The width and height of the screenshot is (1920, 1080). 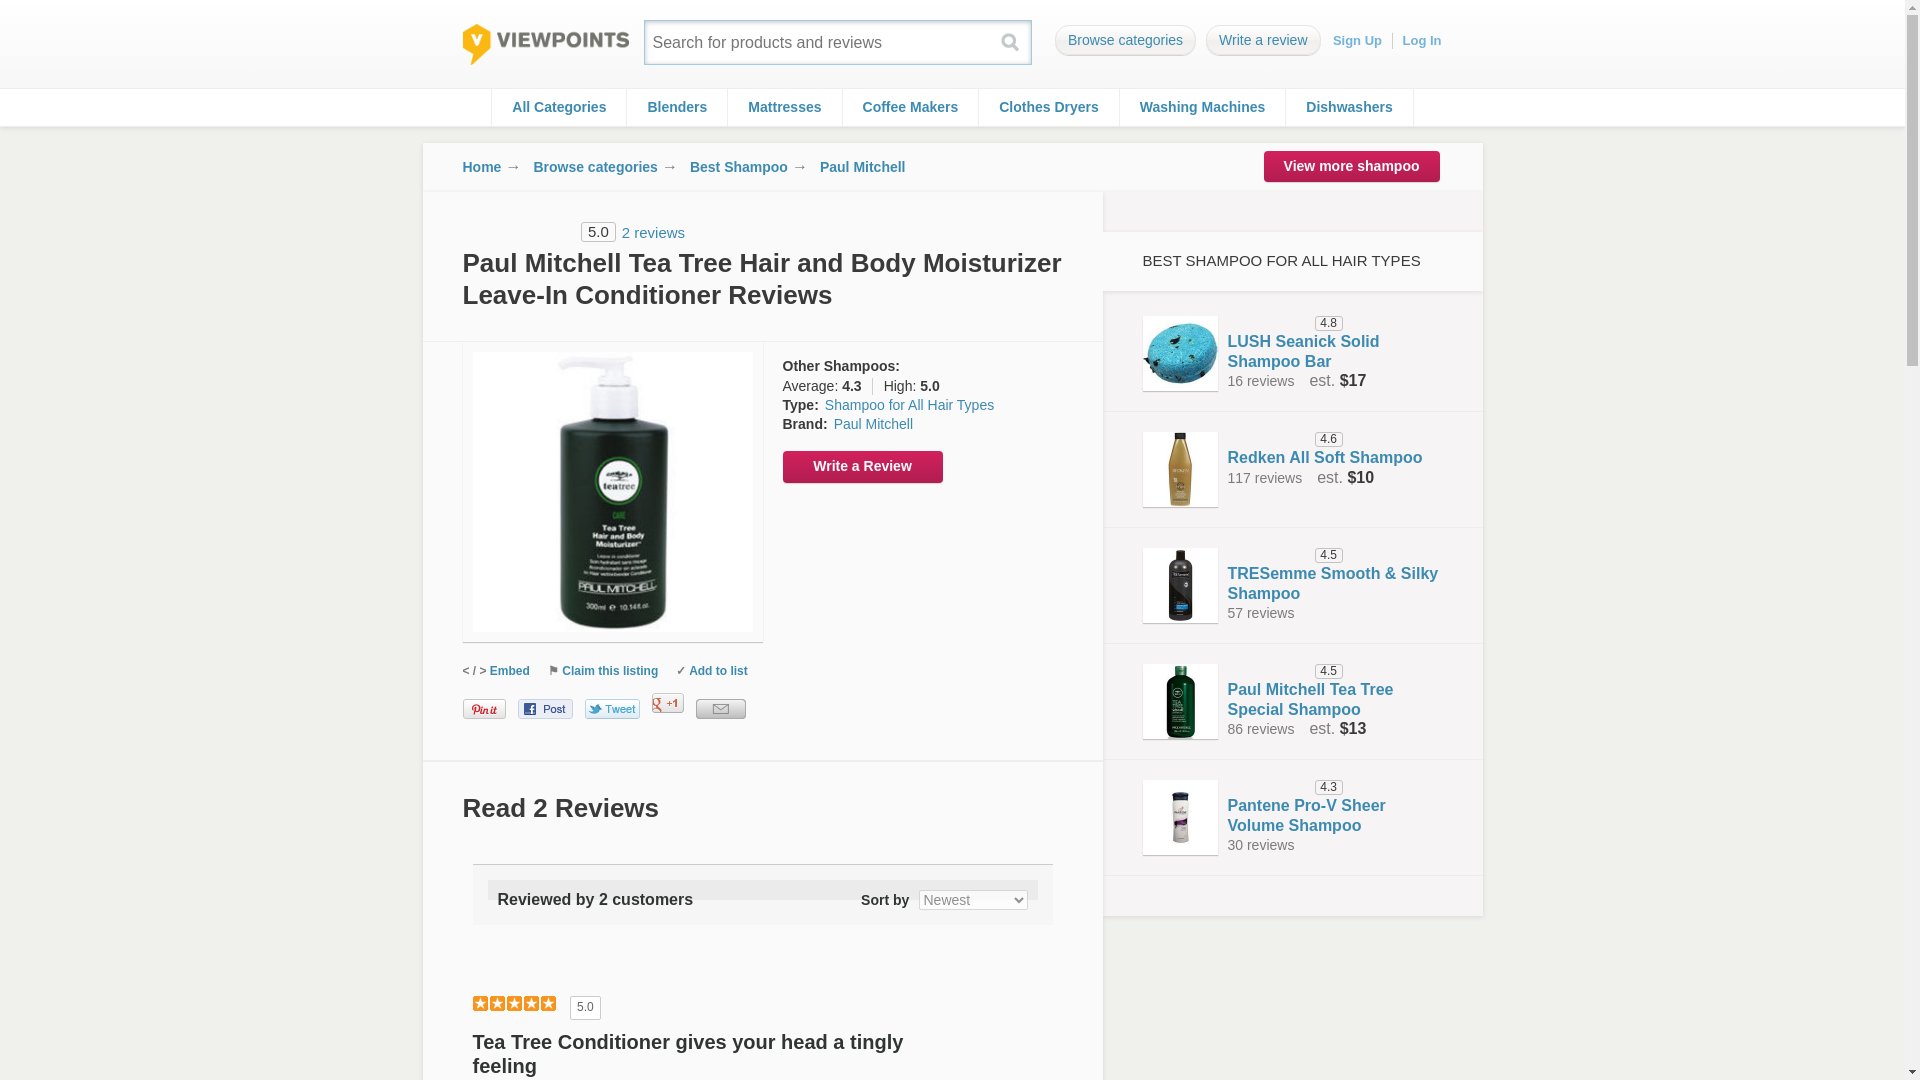 I want to click on Dishwashers, so click(x=1348, y=107).